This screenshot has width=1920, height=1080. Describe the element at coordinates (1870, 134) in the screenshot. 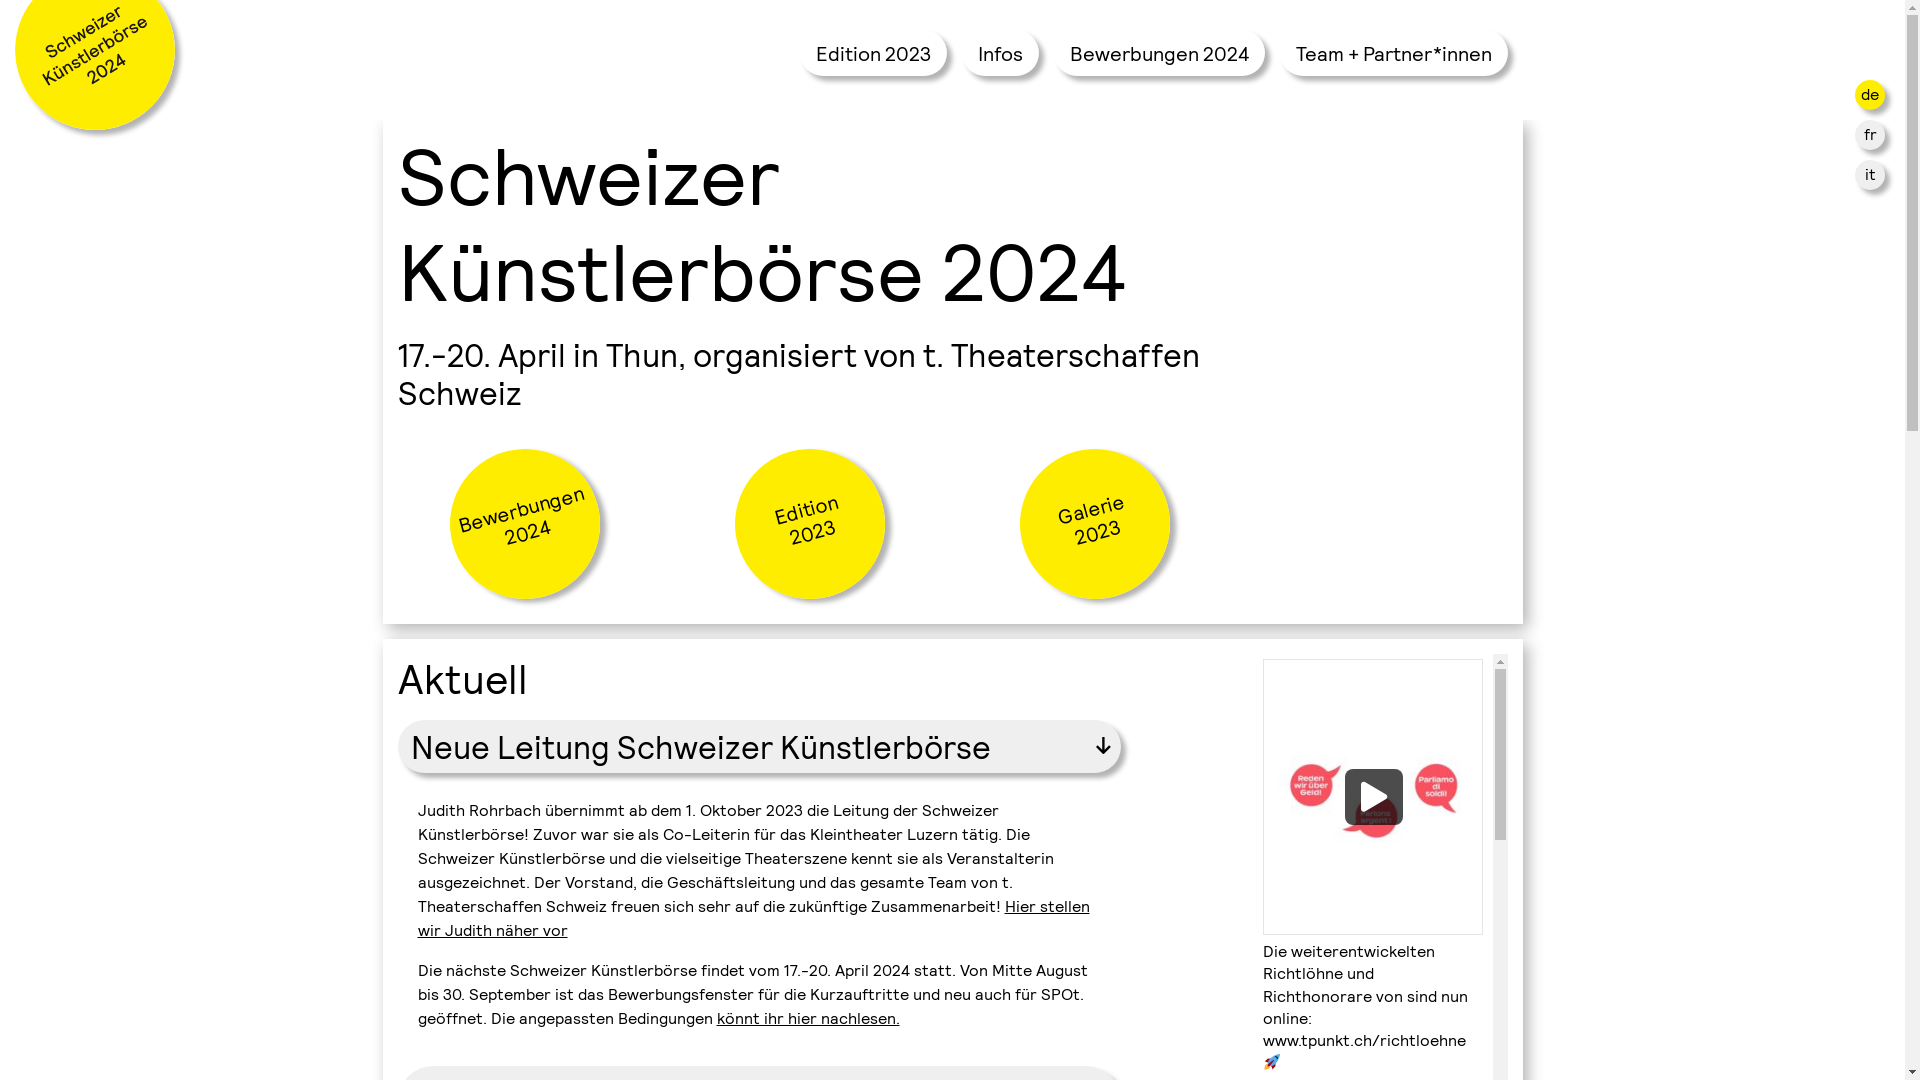

I see `fr` at that location.